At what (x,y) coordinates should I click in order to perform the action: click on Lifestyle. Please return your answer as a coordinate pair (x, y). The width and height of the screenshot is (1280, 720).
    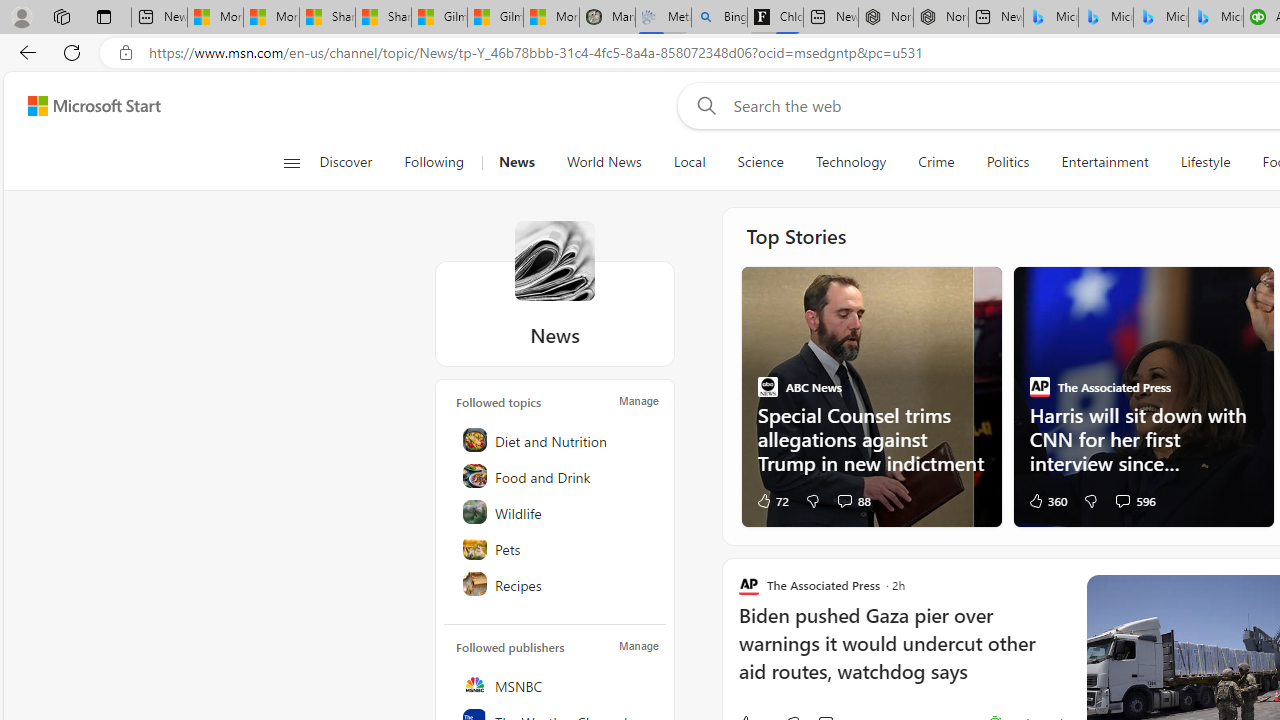
    Looking at the image, I should click on (1204, 162).